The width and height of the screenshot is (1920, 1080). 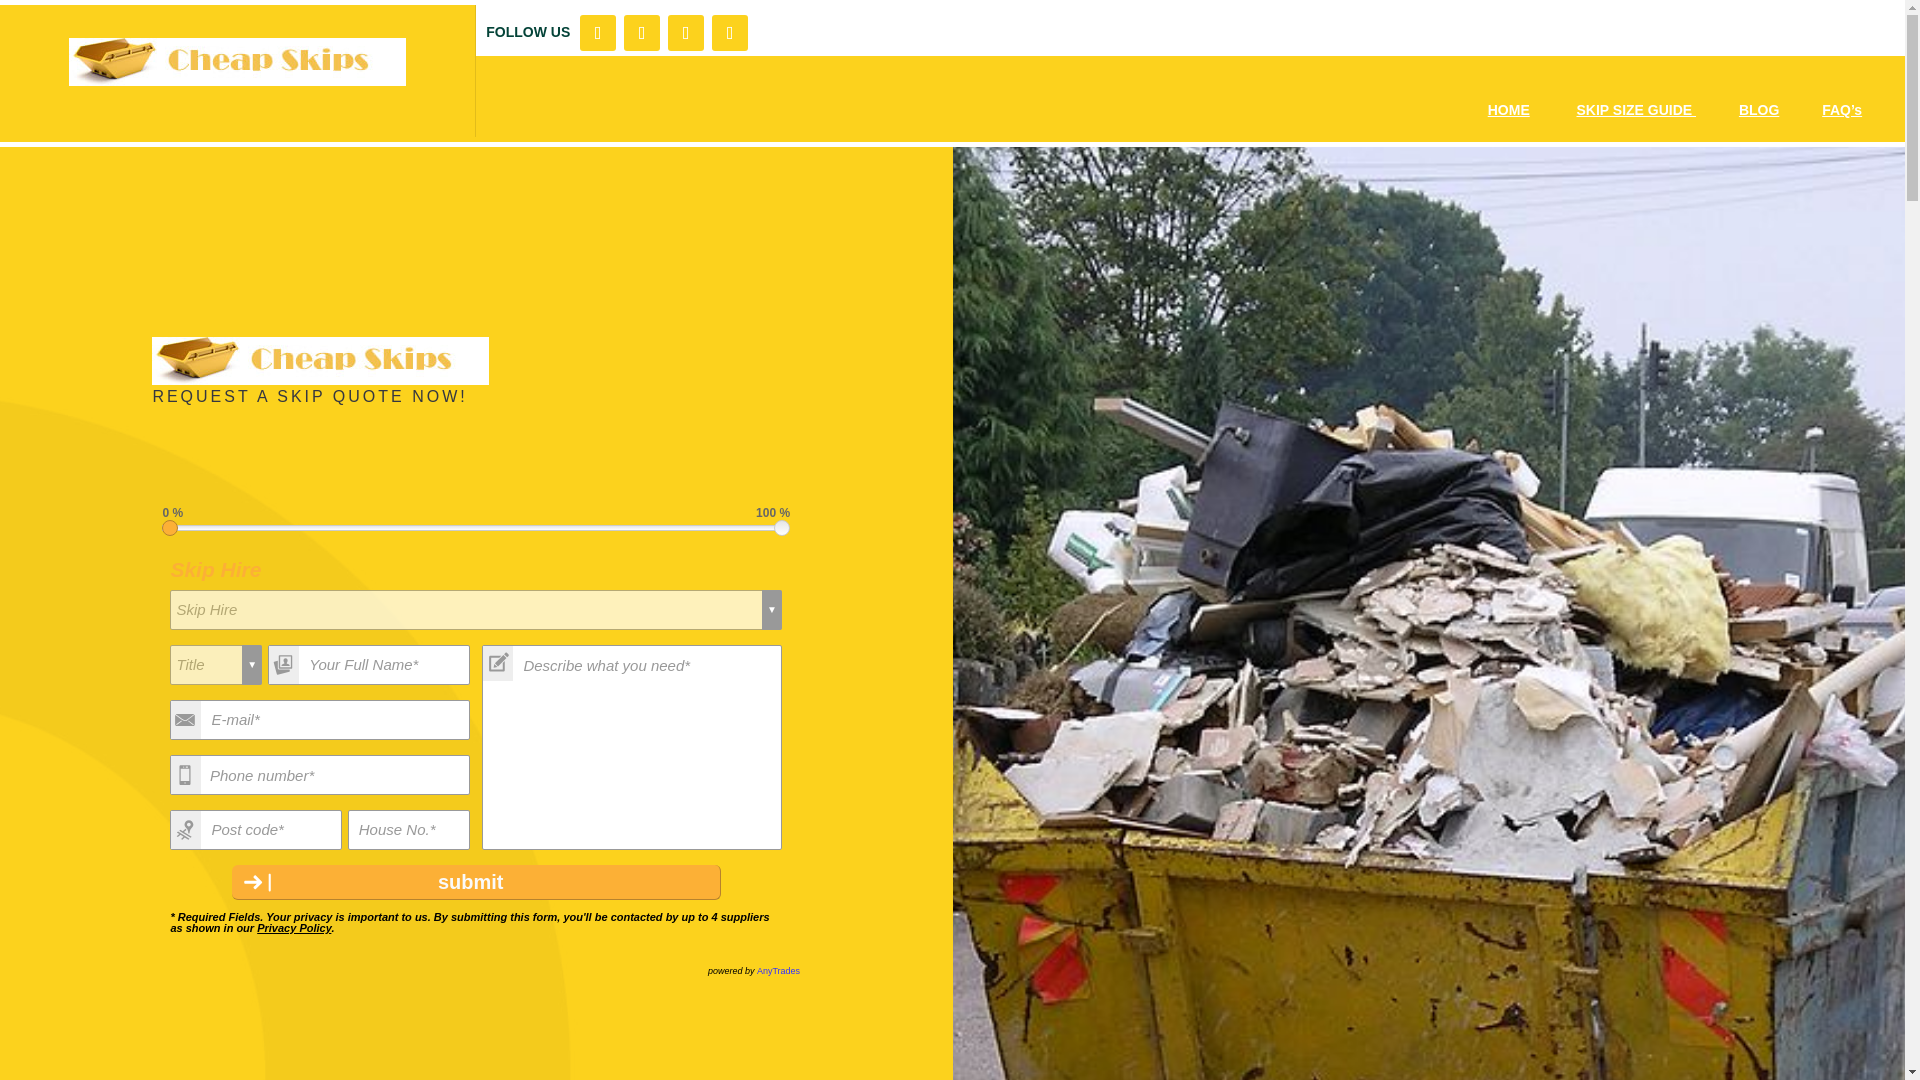 What do you see at coordinates (320, 360) in the screenshot?
I see `Cheap Skips` at bounding box center [320, 360].